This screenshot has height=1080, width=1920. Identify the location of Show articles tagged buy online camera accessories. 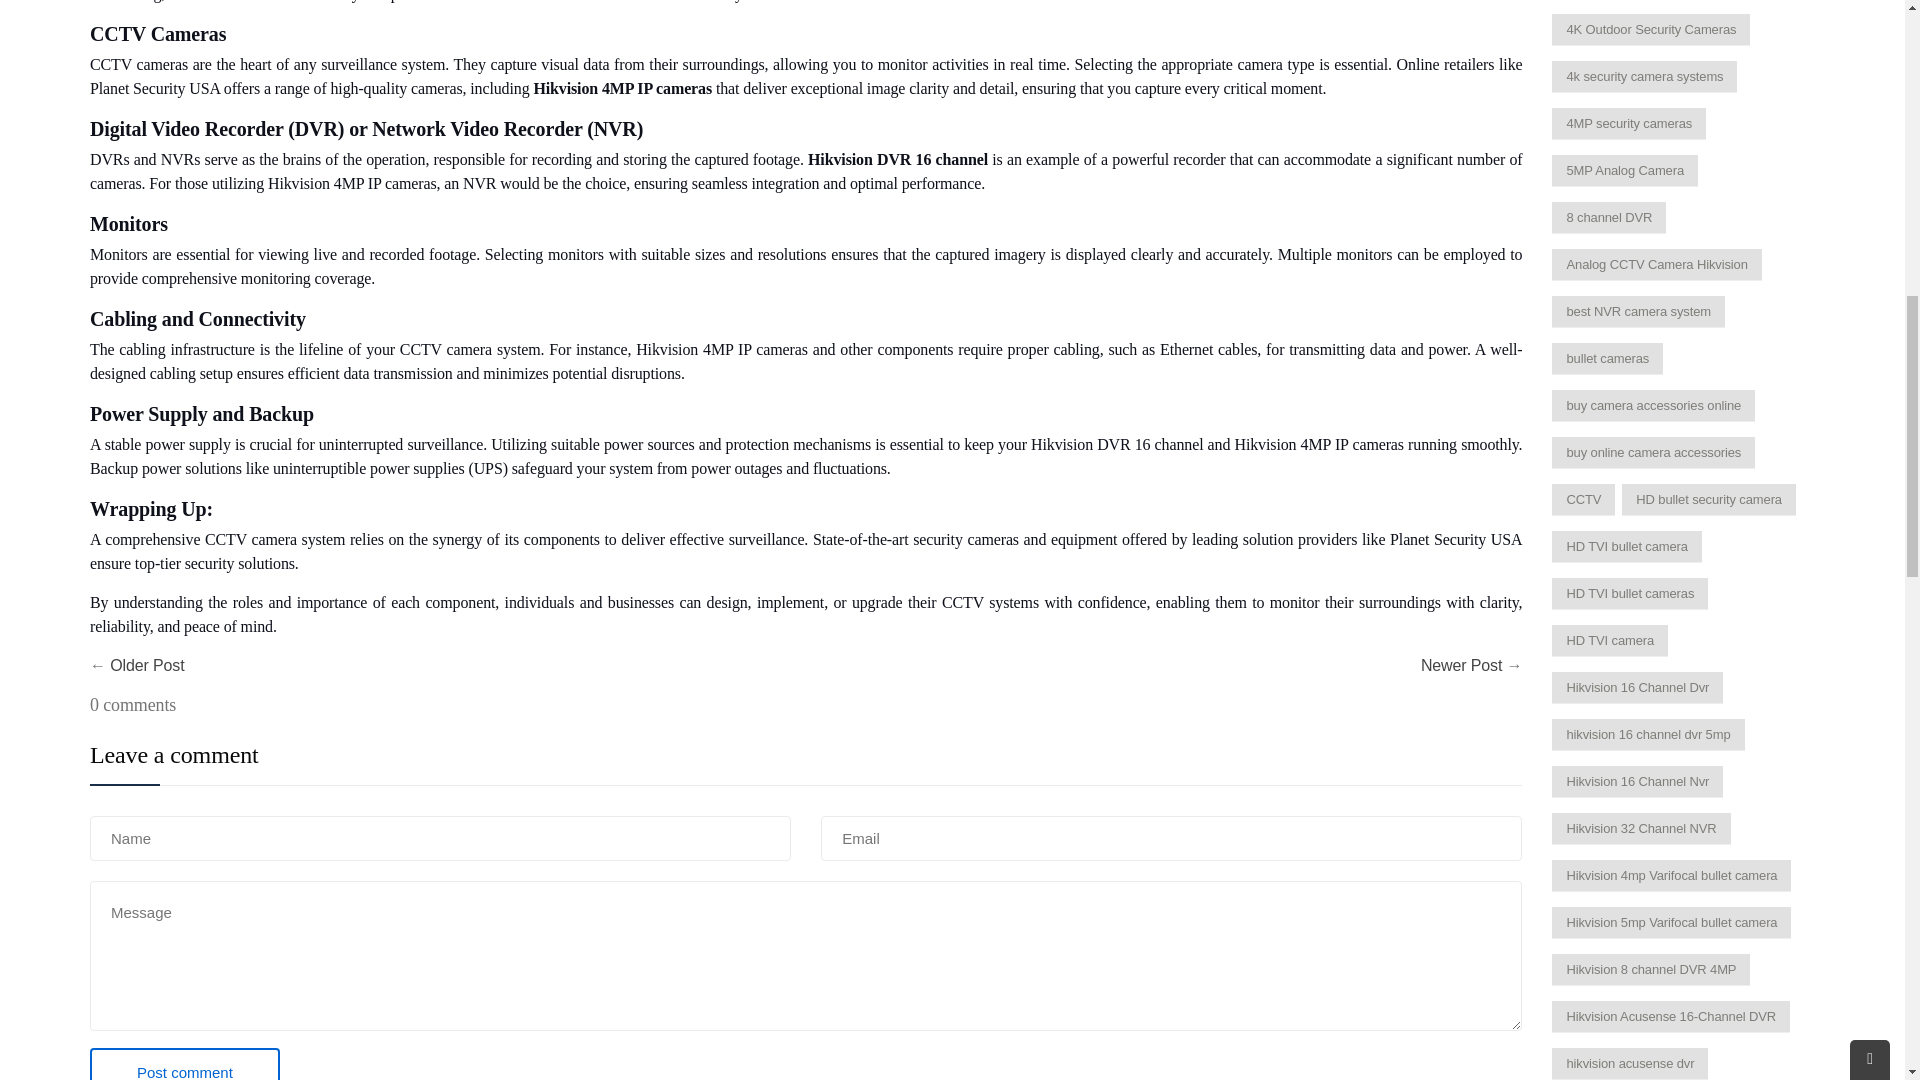
(1652, 452).